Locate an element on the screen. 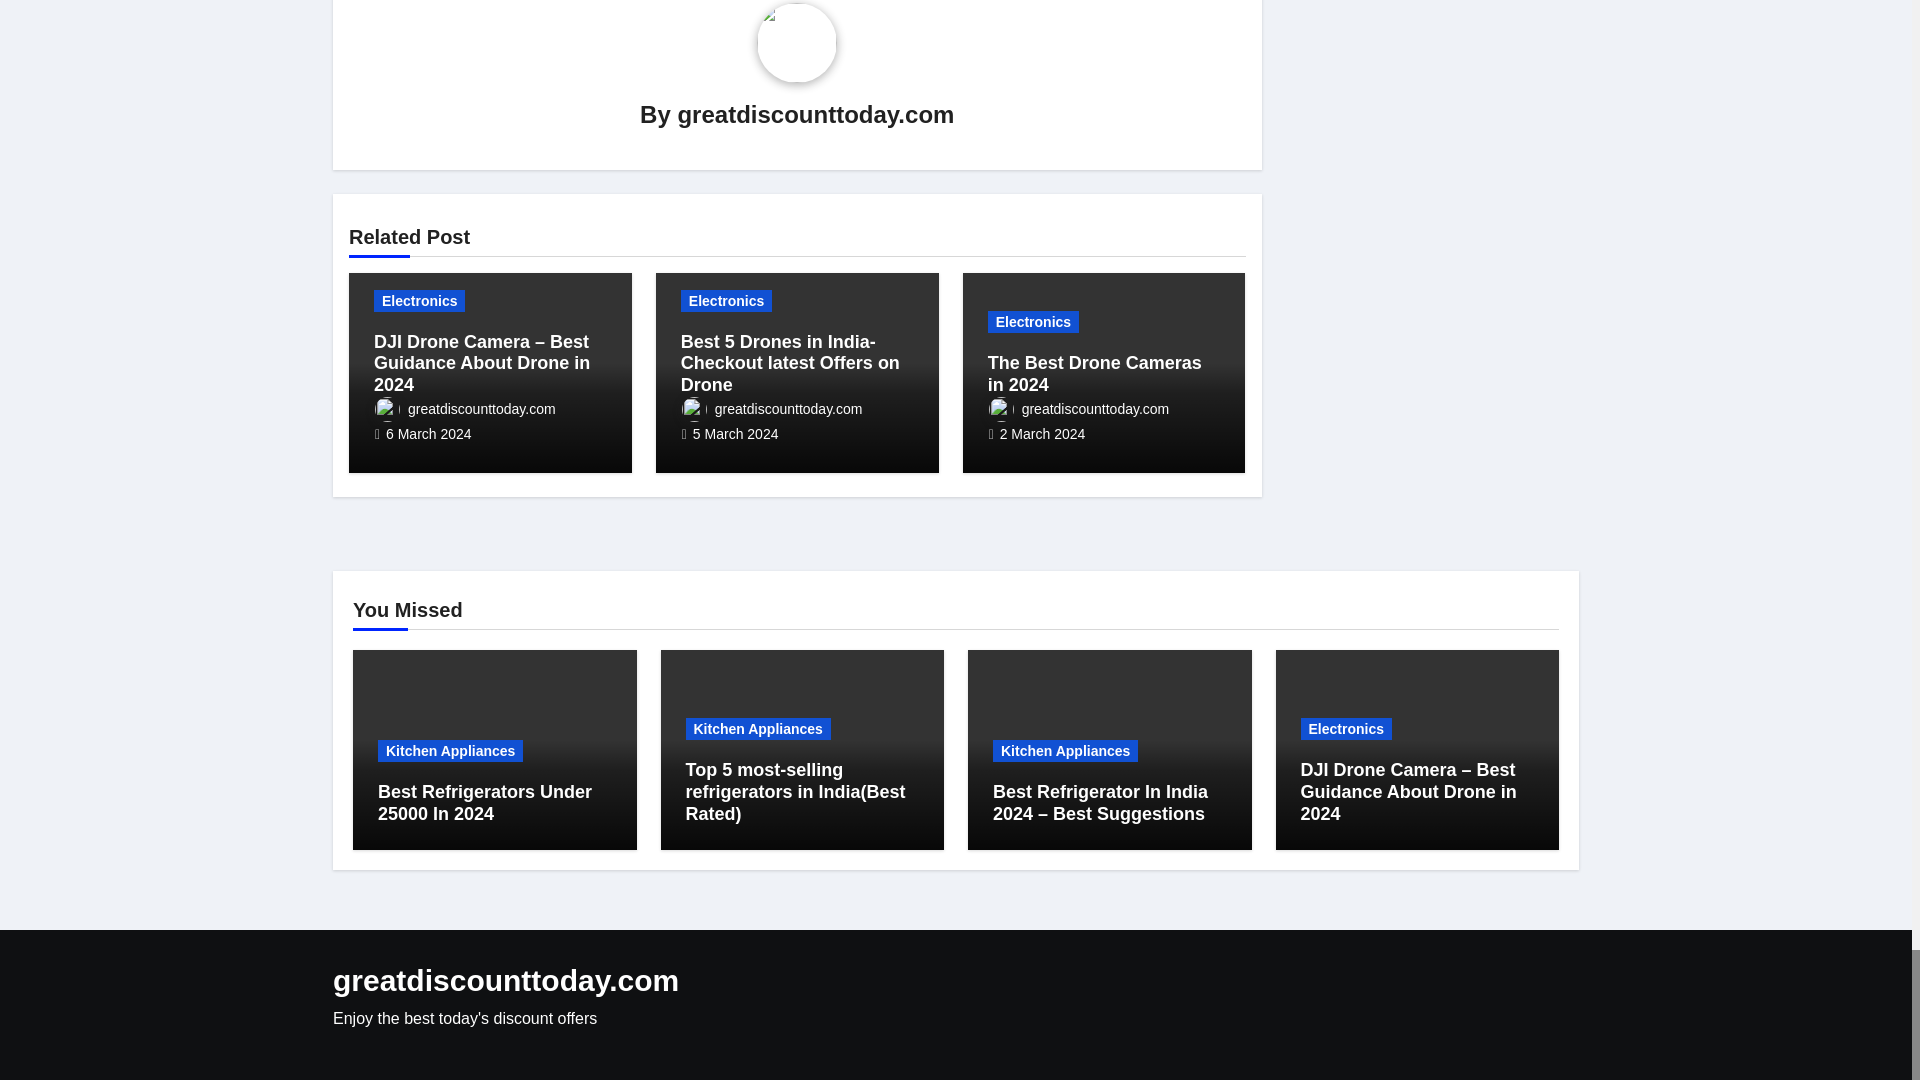 The image size is (1920, 1080). 6 March 2024 is located at coordinates (428, 433).